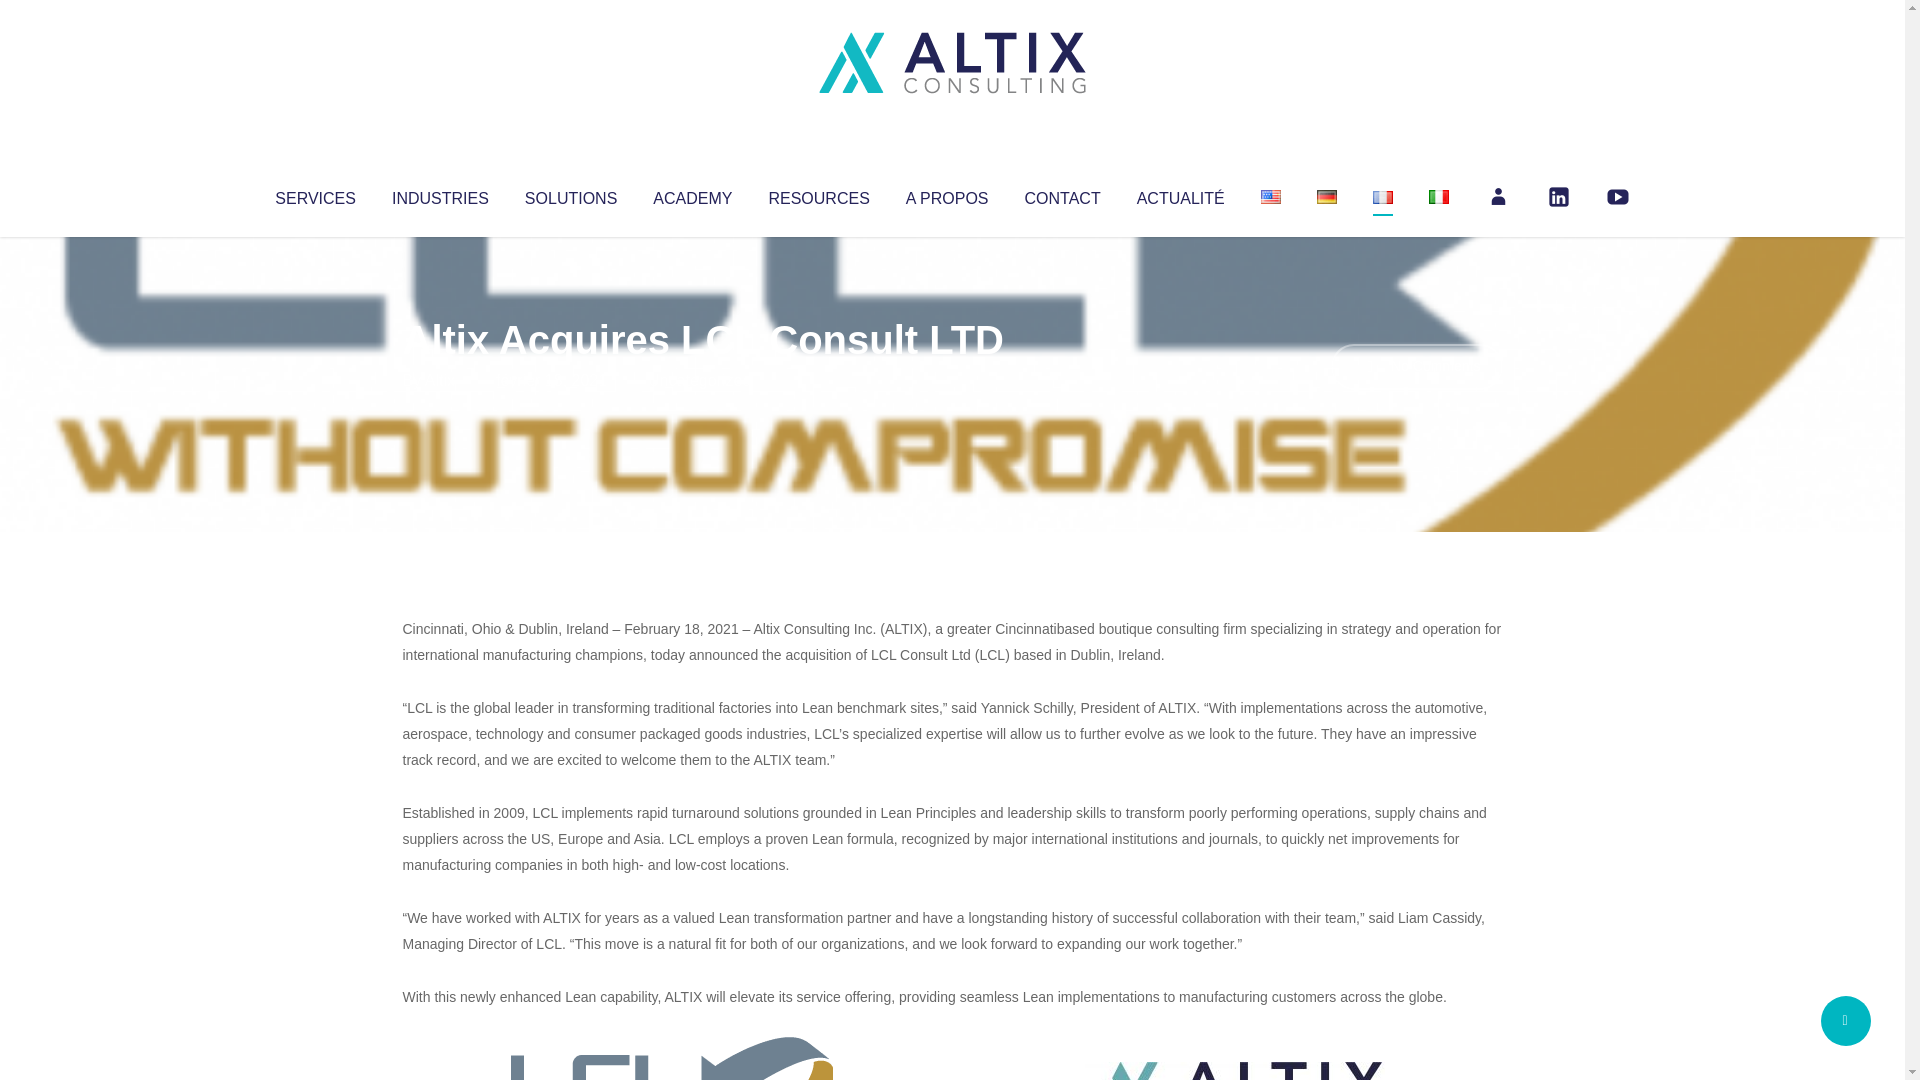  I want to click on SERVICES, so click(314, 194).